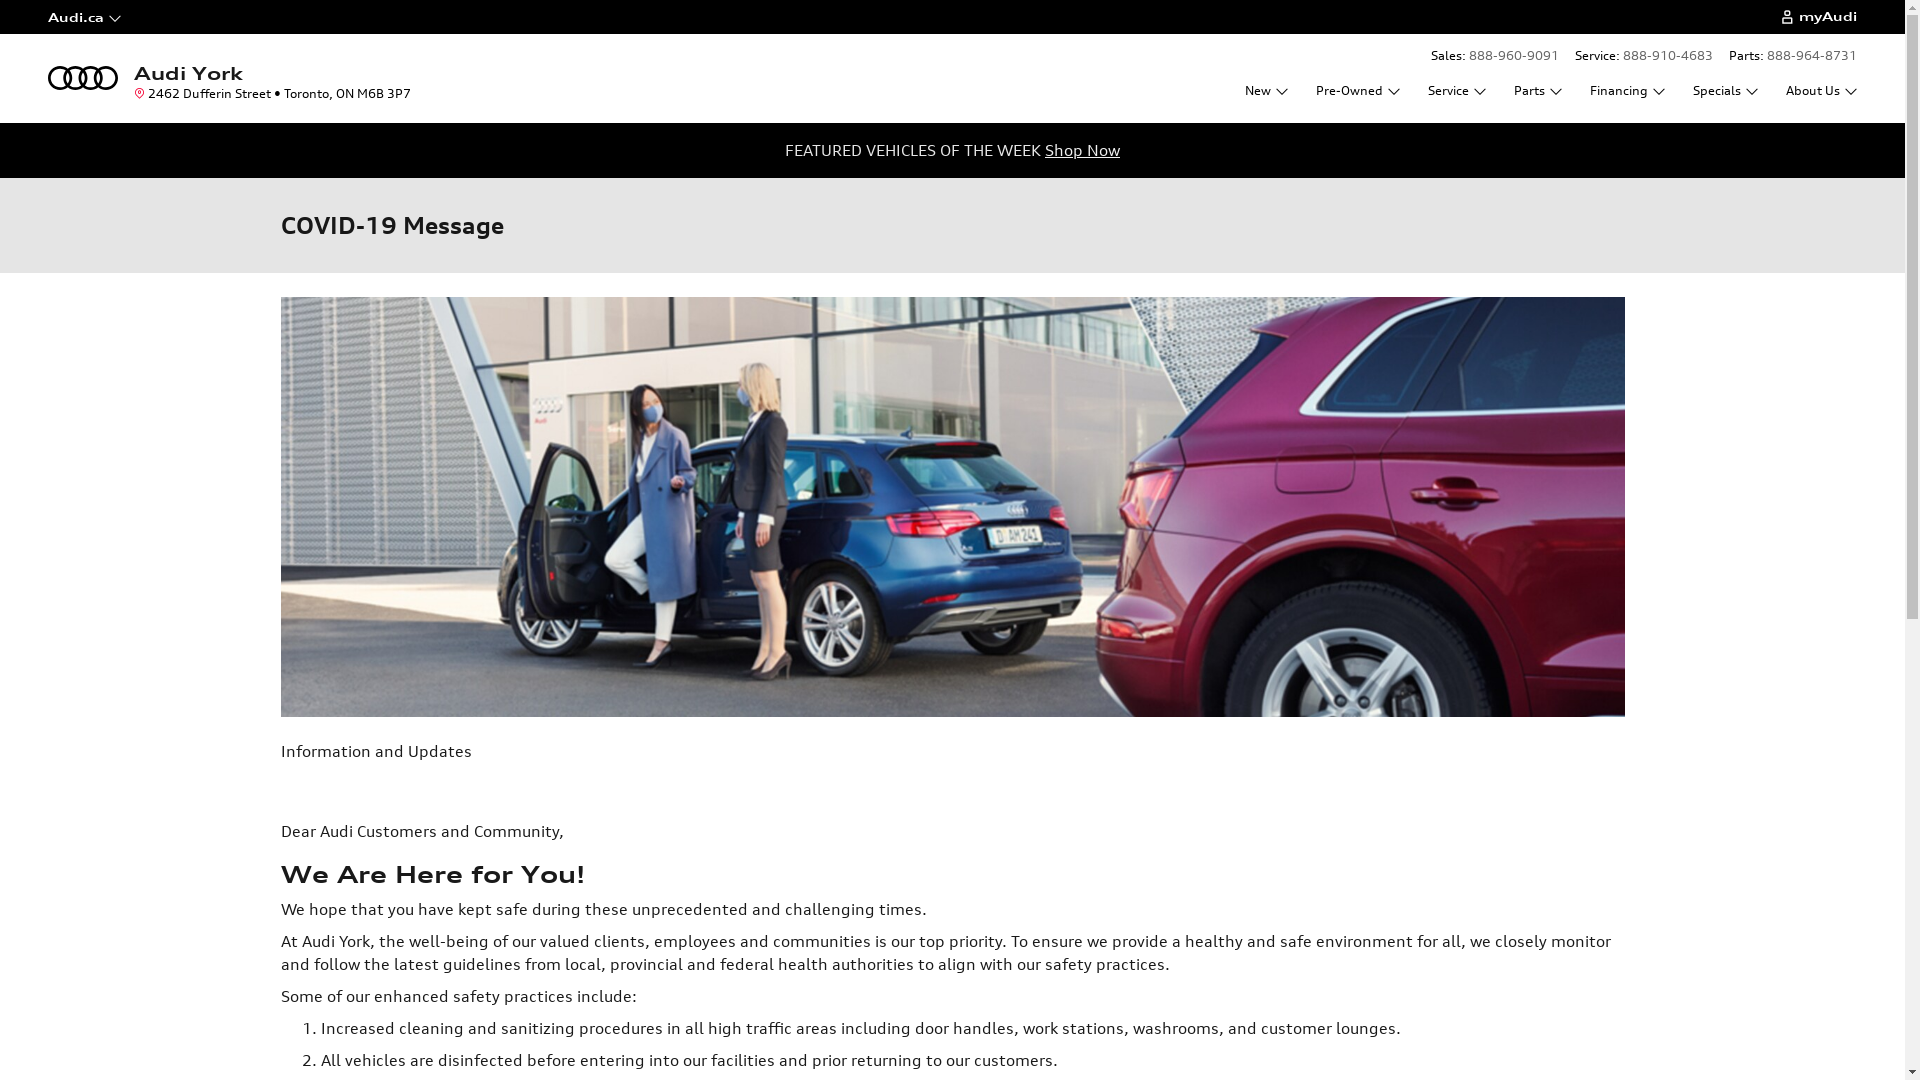 The height and width of the screenshot is (1080, 1920). What do you see at coordinates (1818, 17) in the screenshot?
I see `myAudi` at bounding box center [1818, 17].